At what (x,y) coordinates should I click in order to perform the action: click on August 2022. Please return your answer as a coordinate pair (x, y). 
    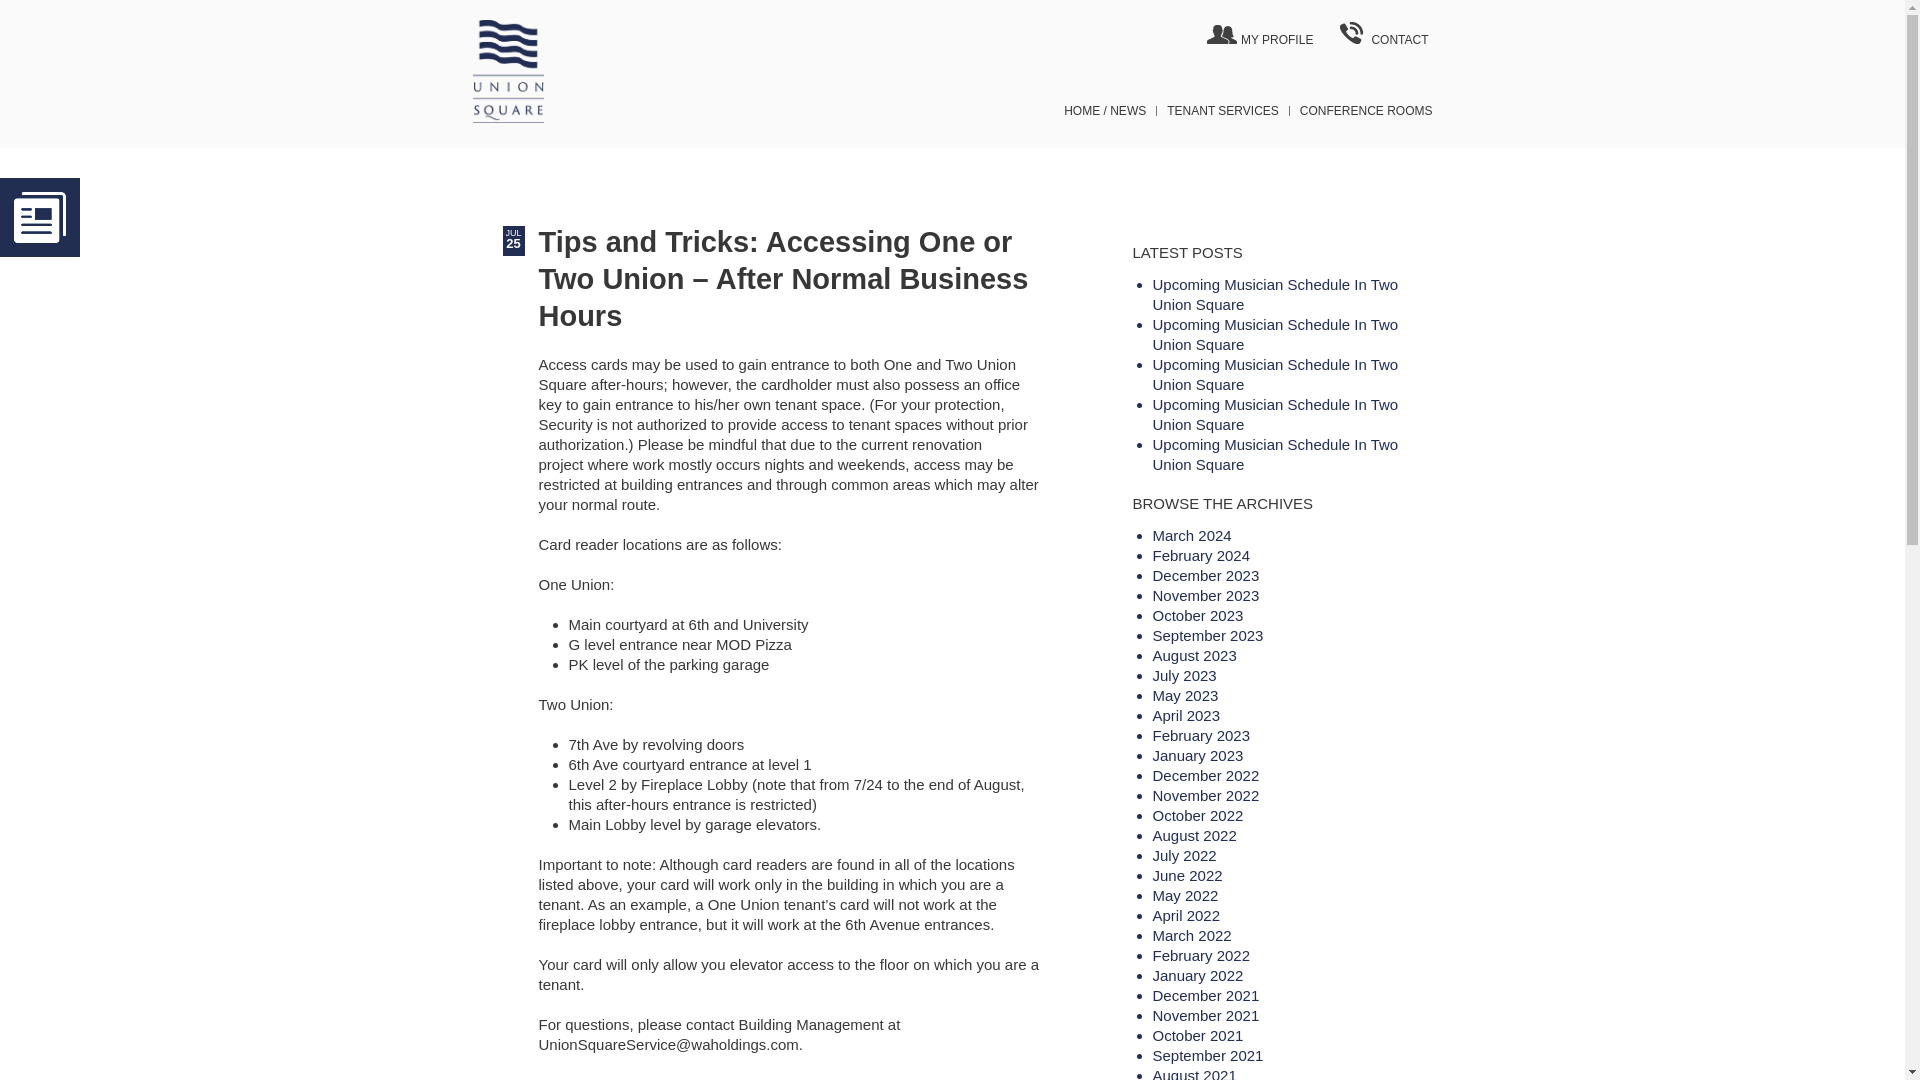
    Looking at the image, I should click on (1194, 834).